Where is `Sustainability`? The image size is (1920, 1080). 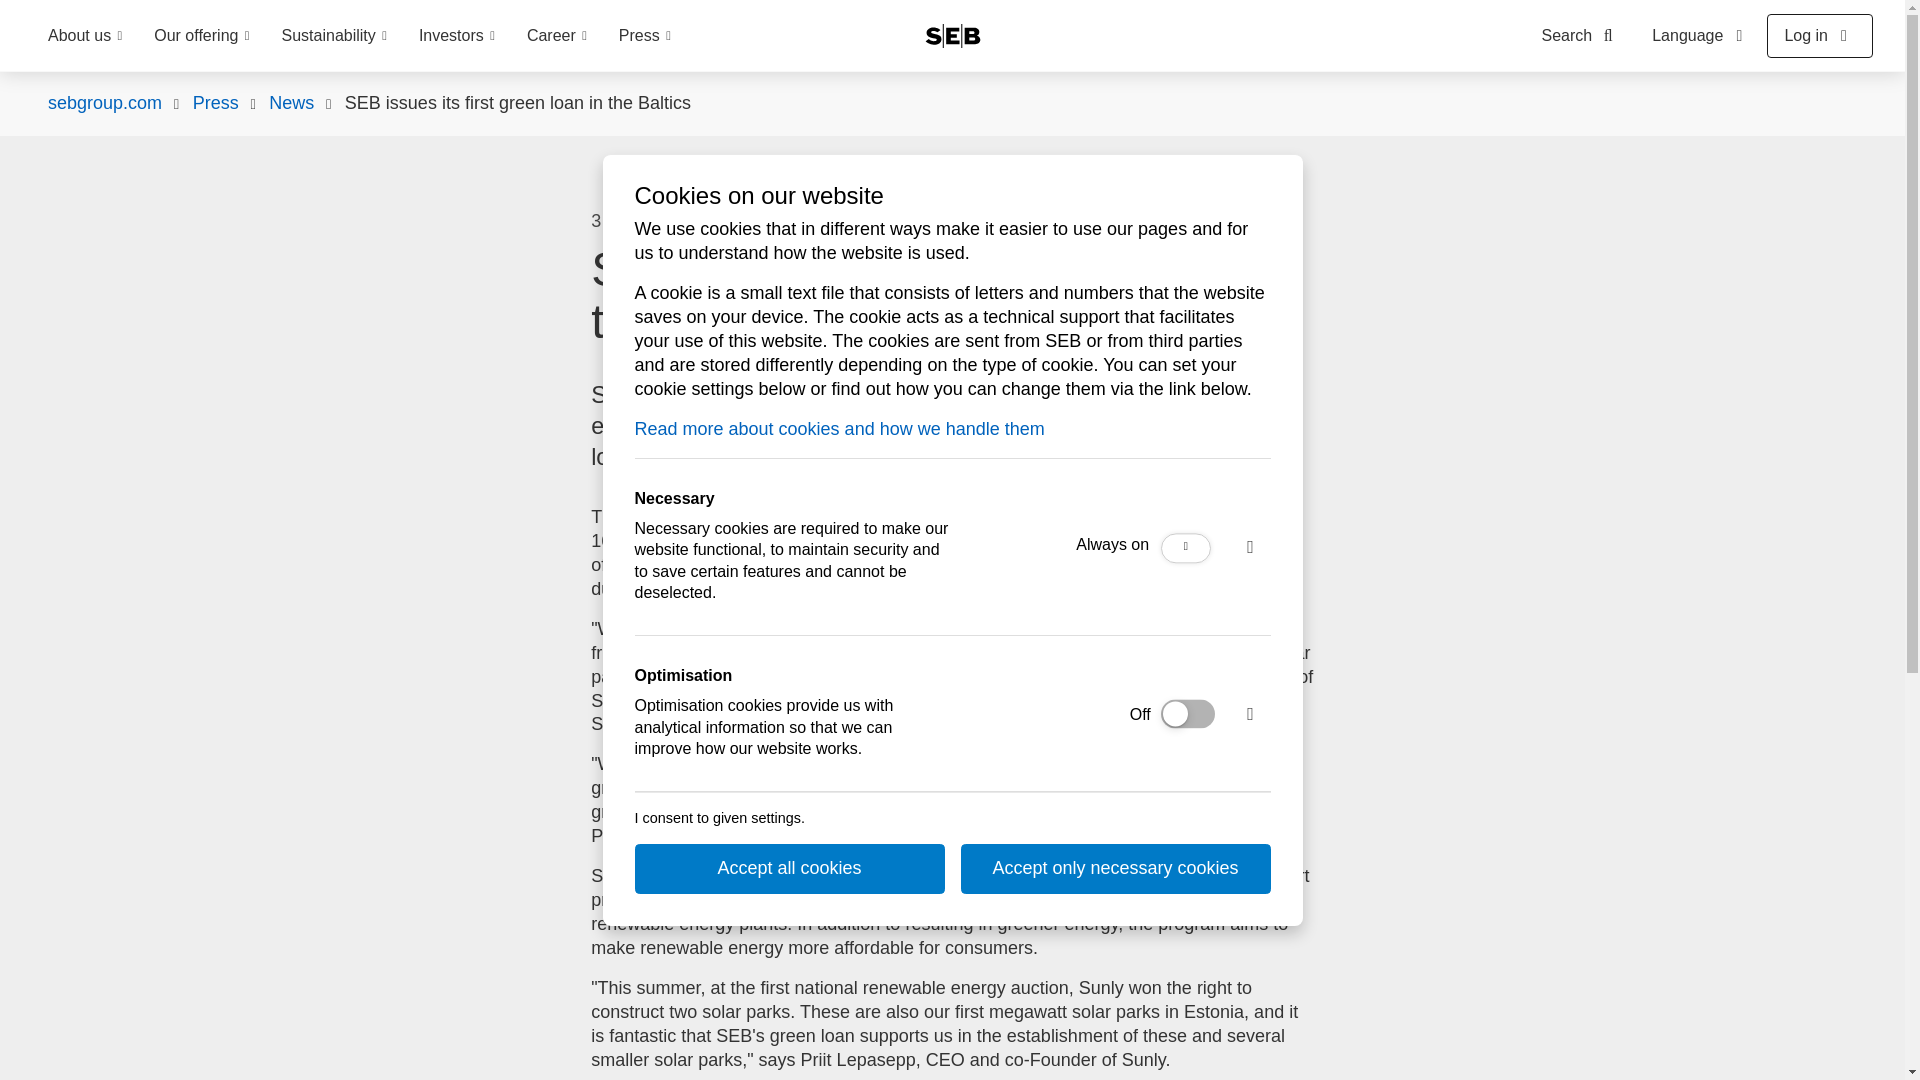 Sustainability is located at coordinates (334, 36).